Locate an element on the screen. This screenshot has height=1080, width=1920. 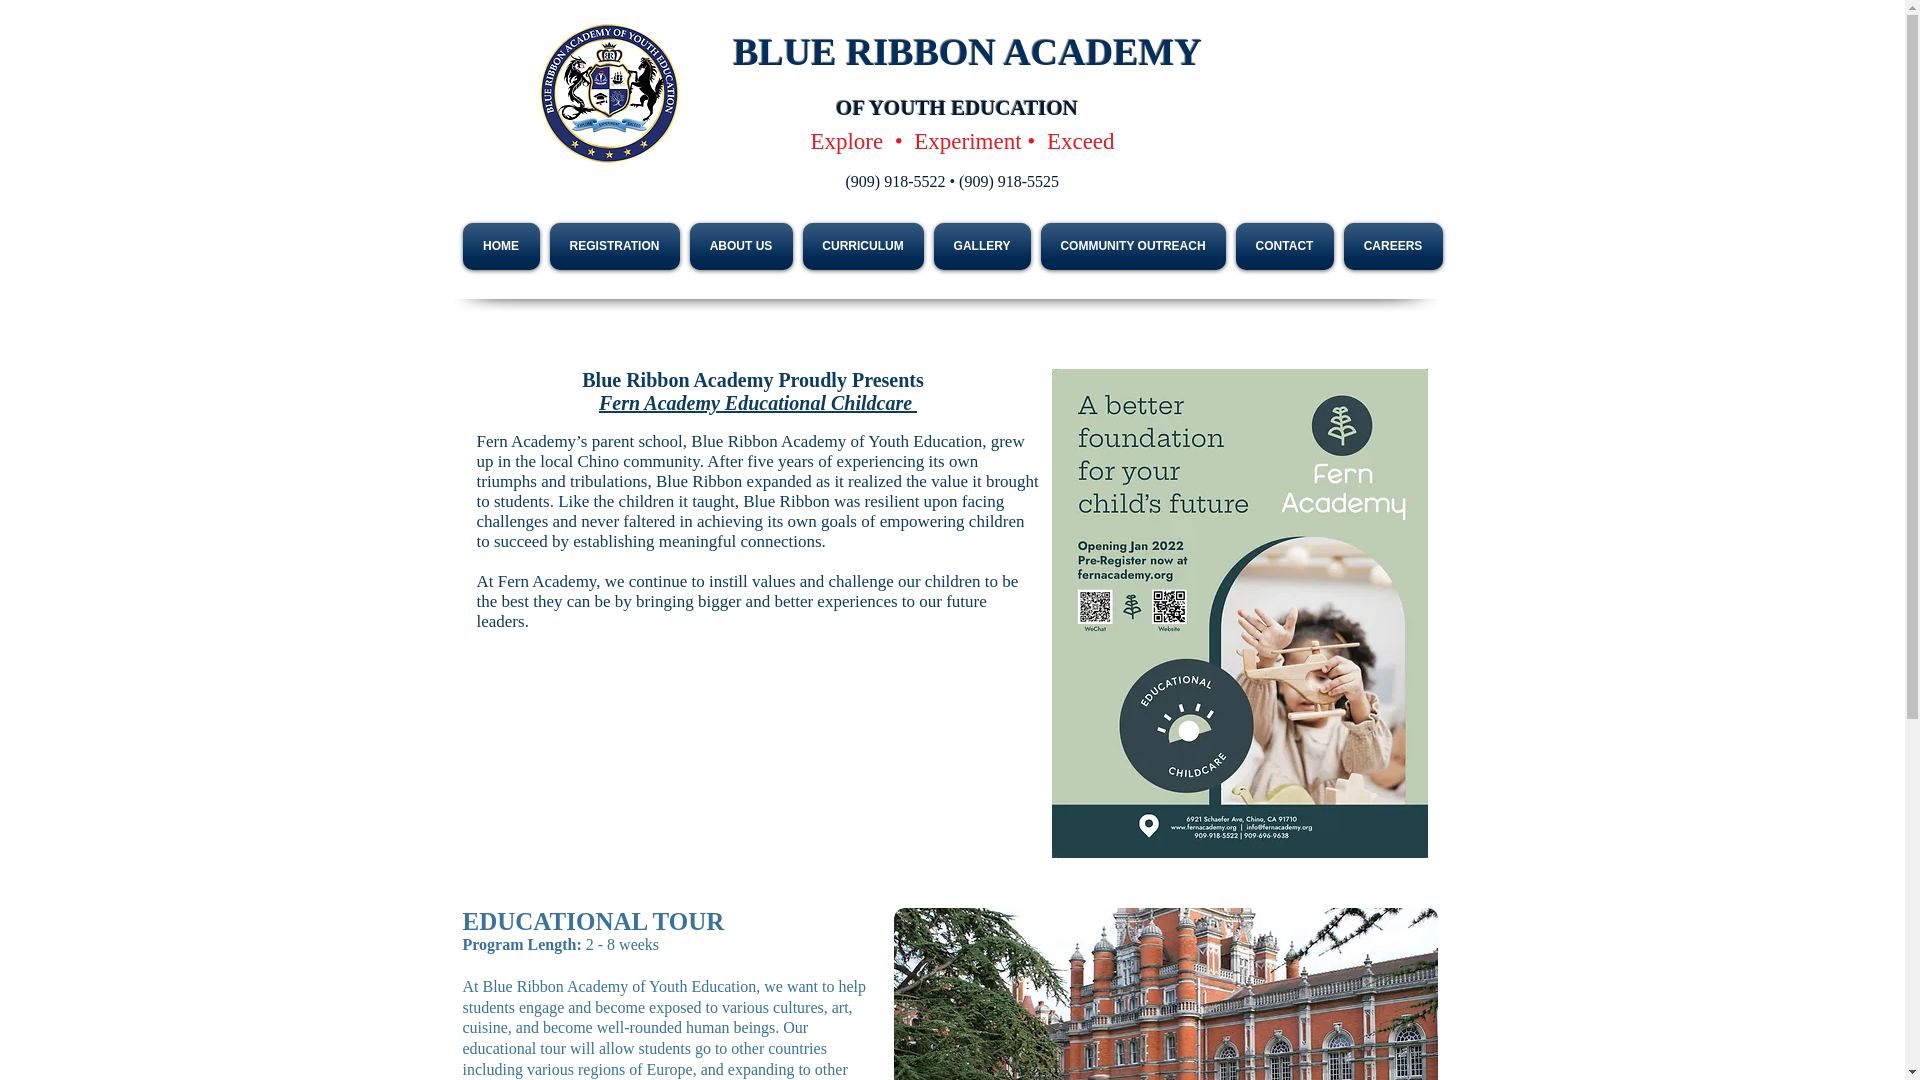
CAREERS is located at coordinates (1390, 246).